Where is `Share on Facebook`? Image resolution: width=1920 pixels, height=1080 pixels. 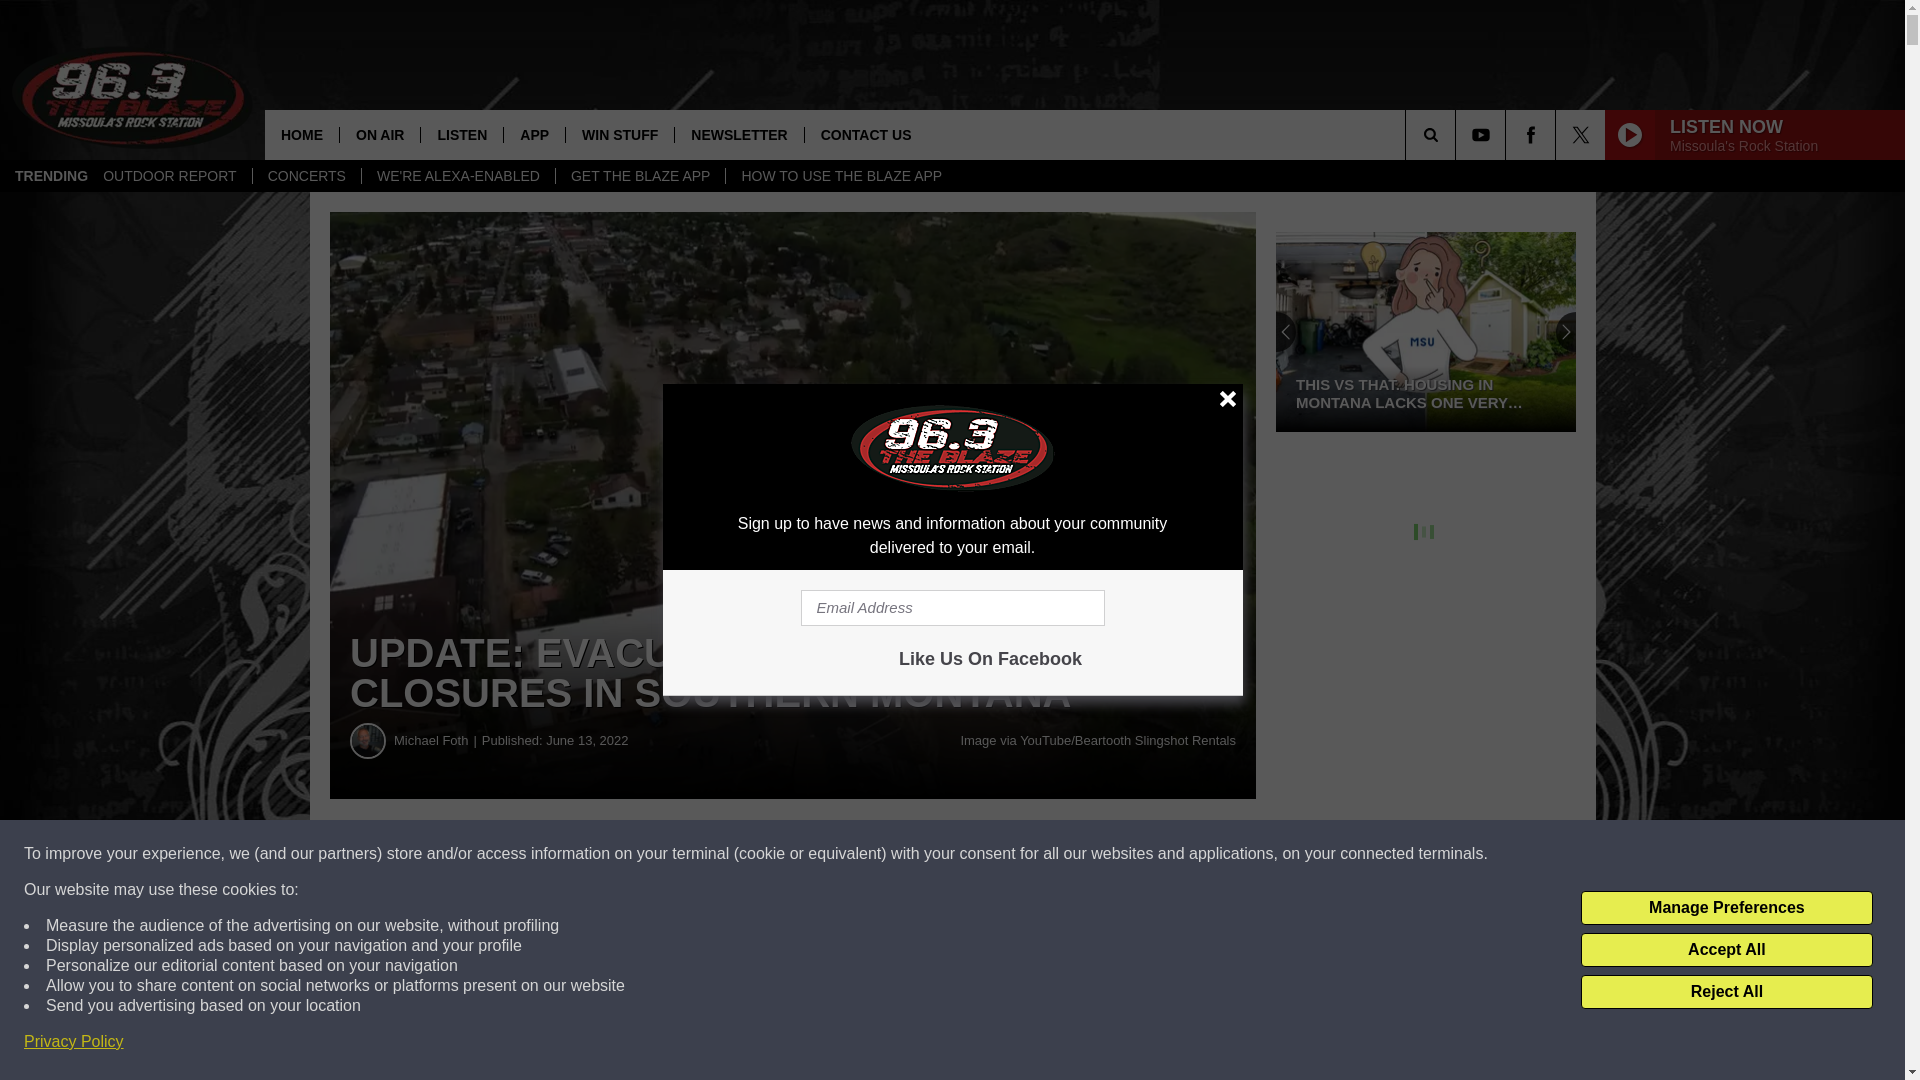 Share on Facebook is located at coordinates (608, 854).